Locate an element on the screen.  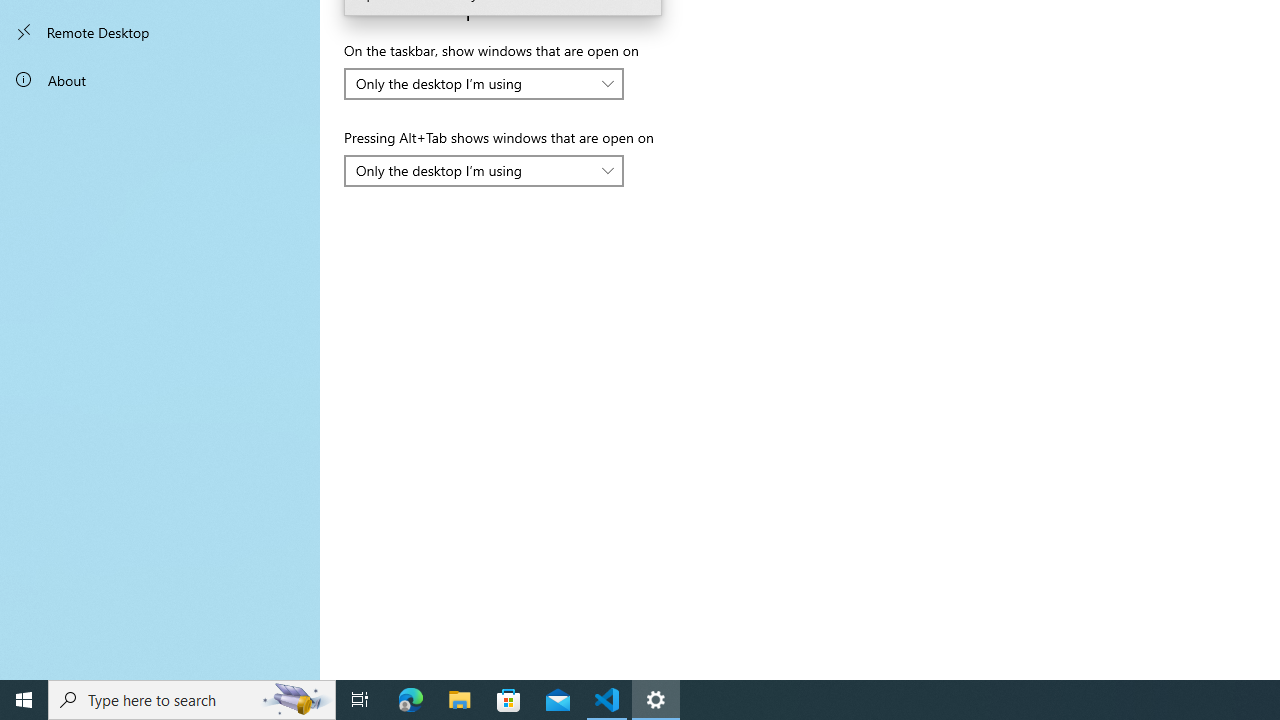
On the taskbar, show windows that are open on is located at coordinates (484, 84).